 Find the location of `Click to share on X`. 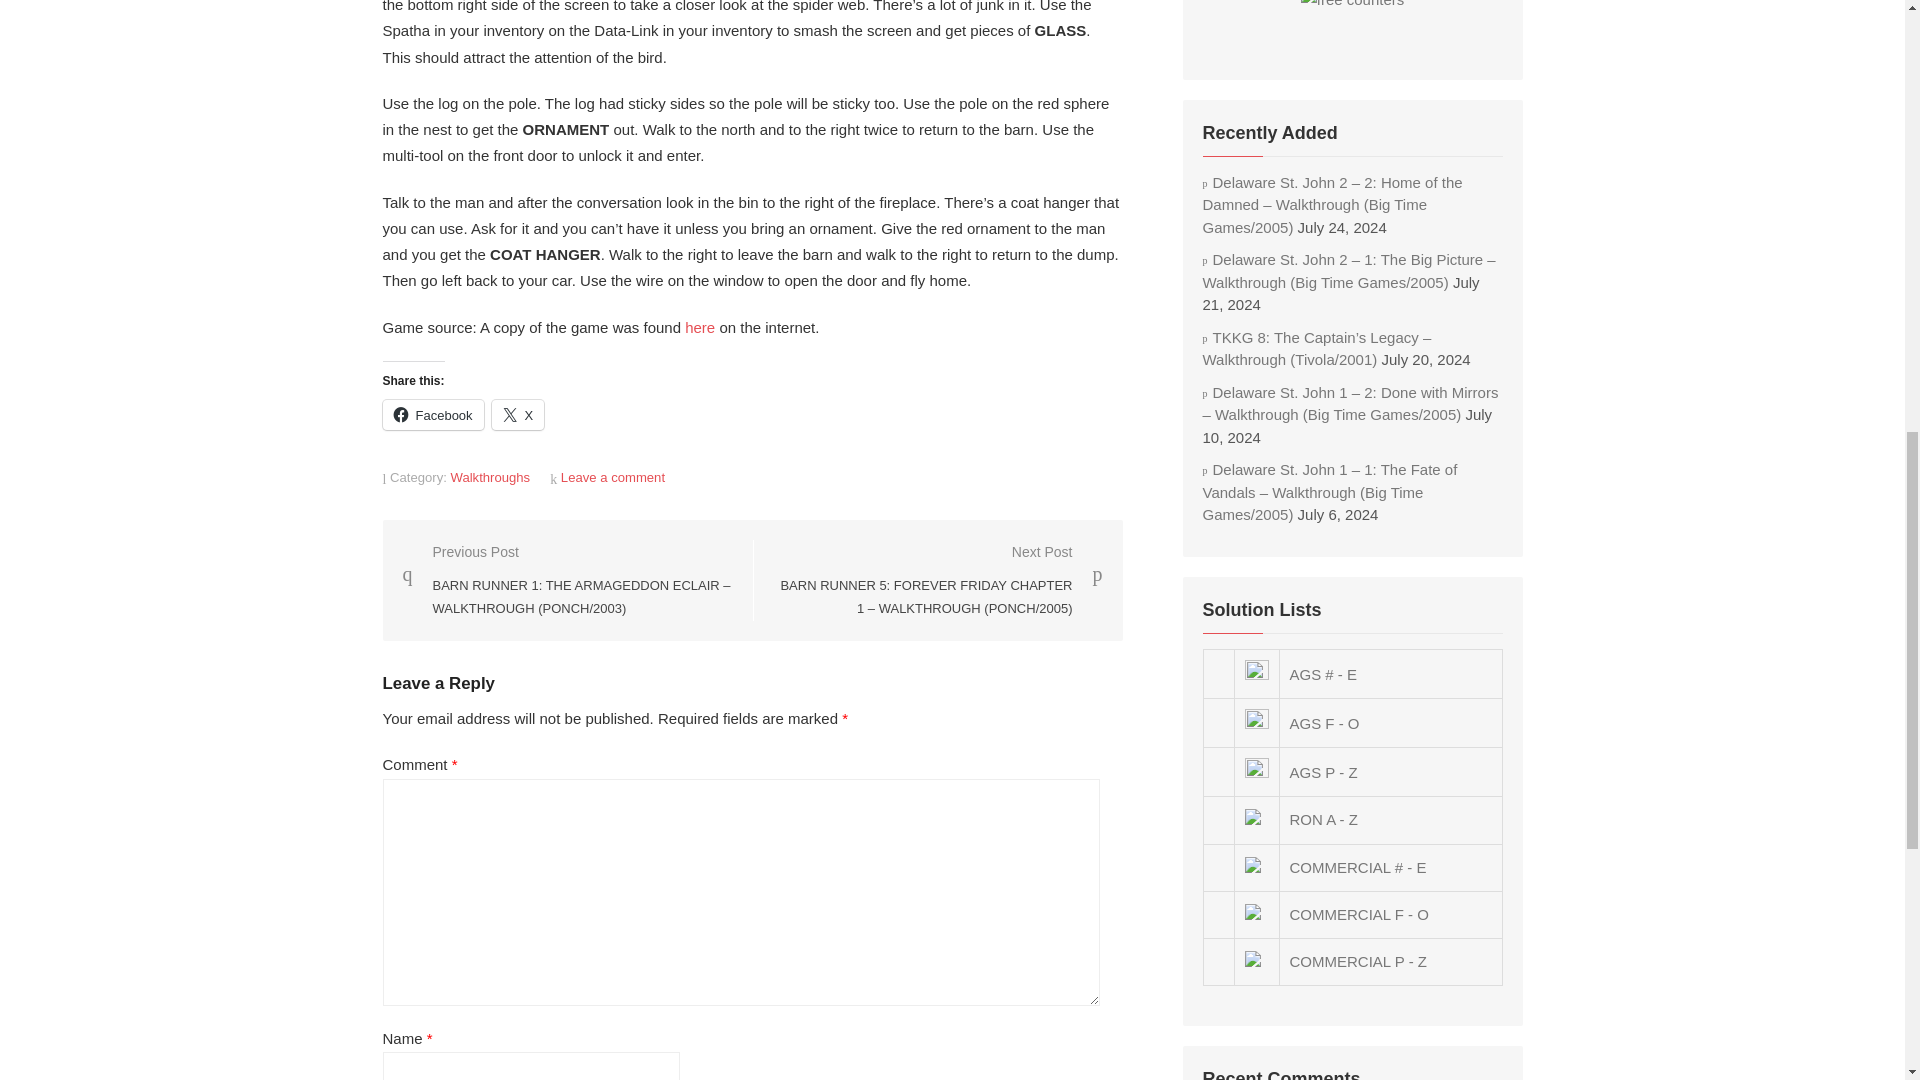

Click to share on X is located at coordinates (518, 414).